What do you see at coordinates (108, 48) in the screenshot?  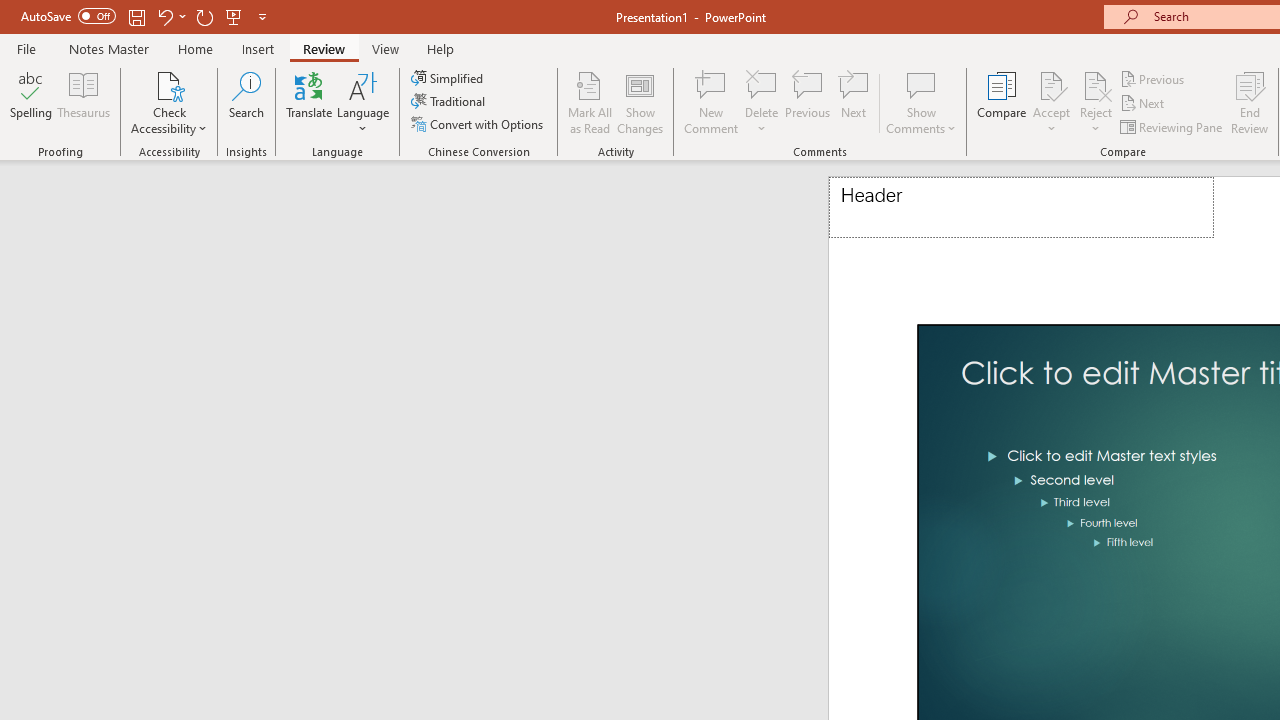 I see `Notes Master` at bounding box center [108, 48].